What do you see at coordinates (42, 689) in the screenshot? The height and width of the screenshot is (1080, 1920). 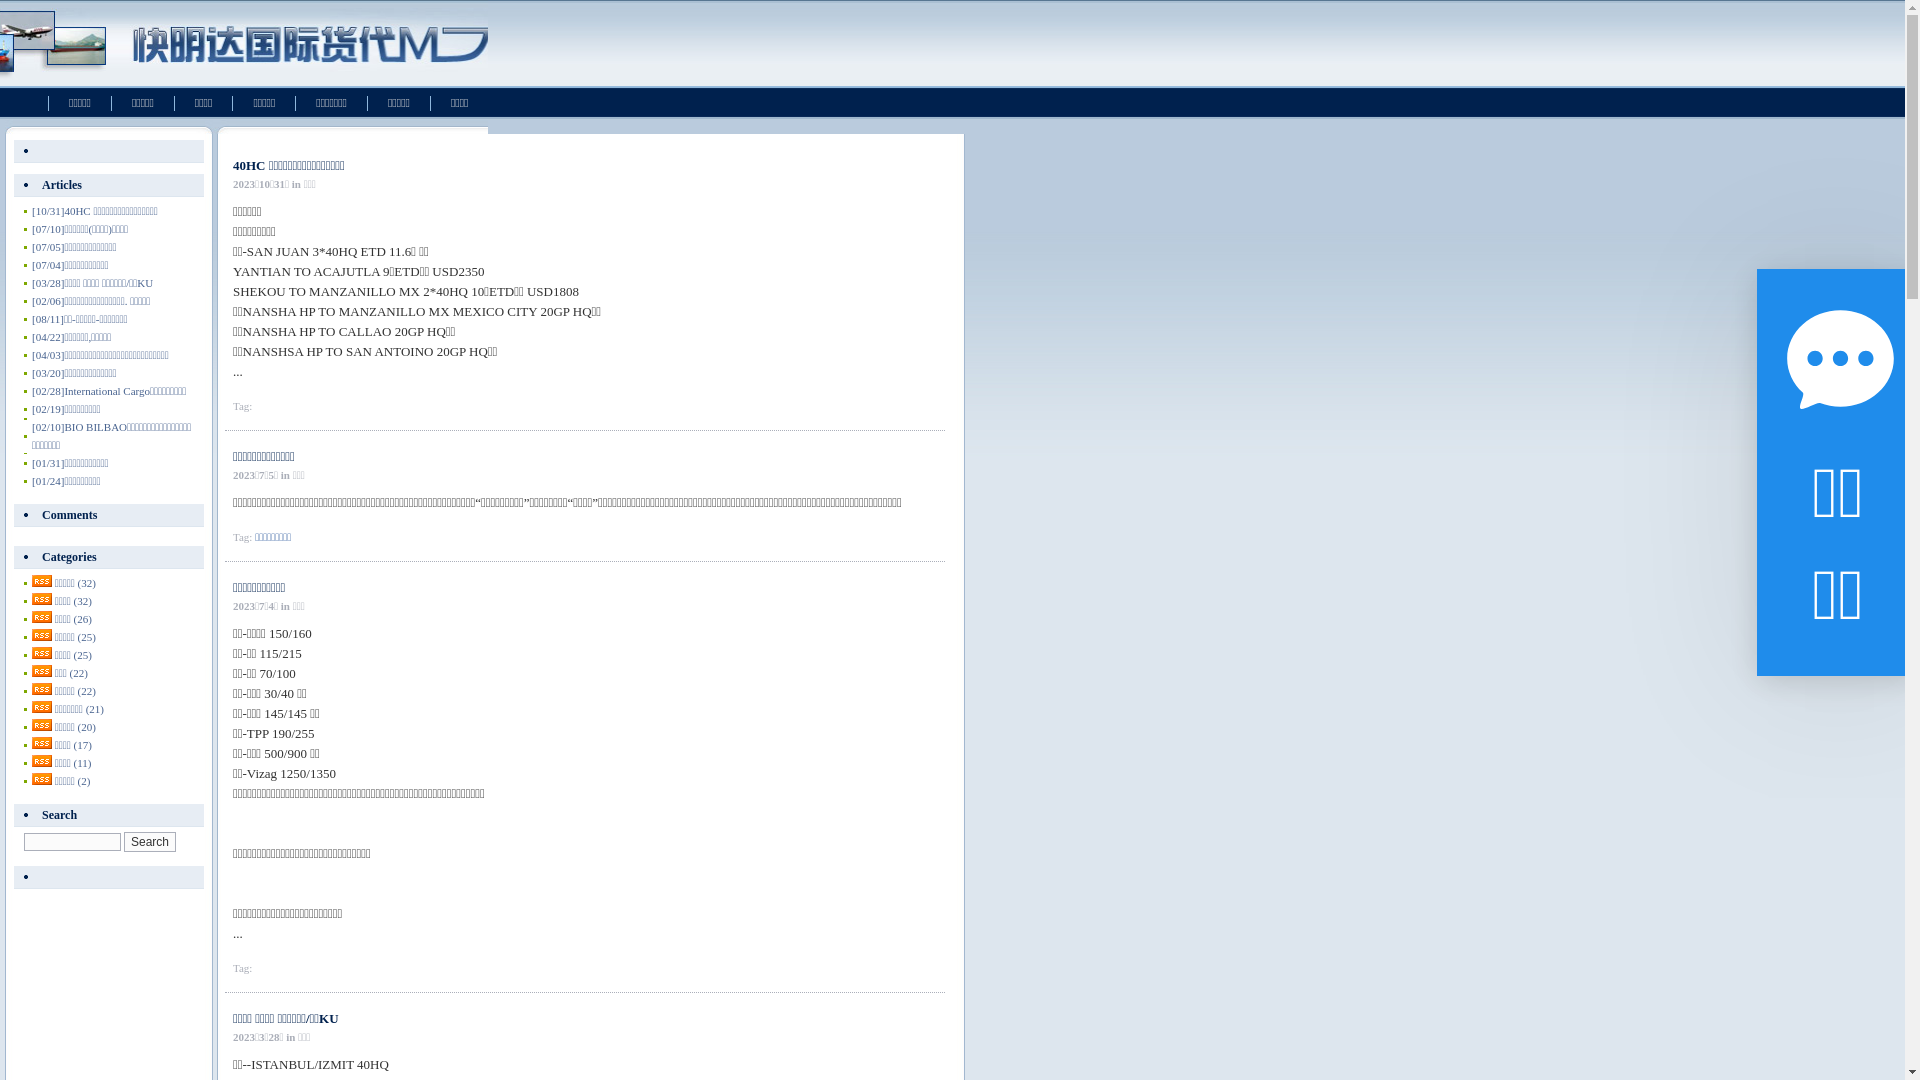 I see `rss` at bounding box center [42, 689].